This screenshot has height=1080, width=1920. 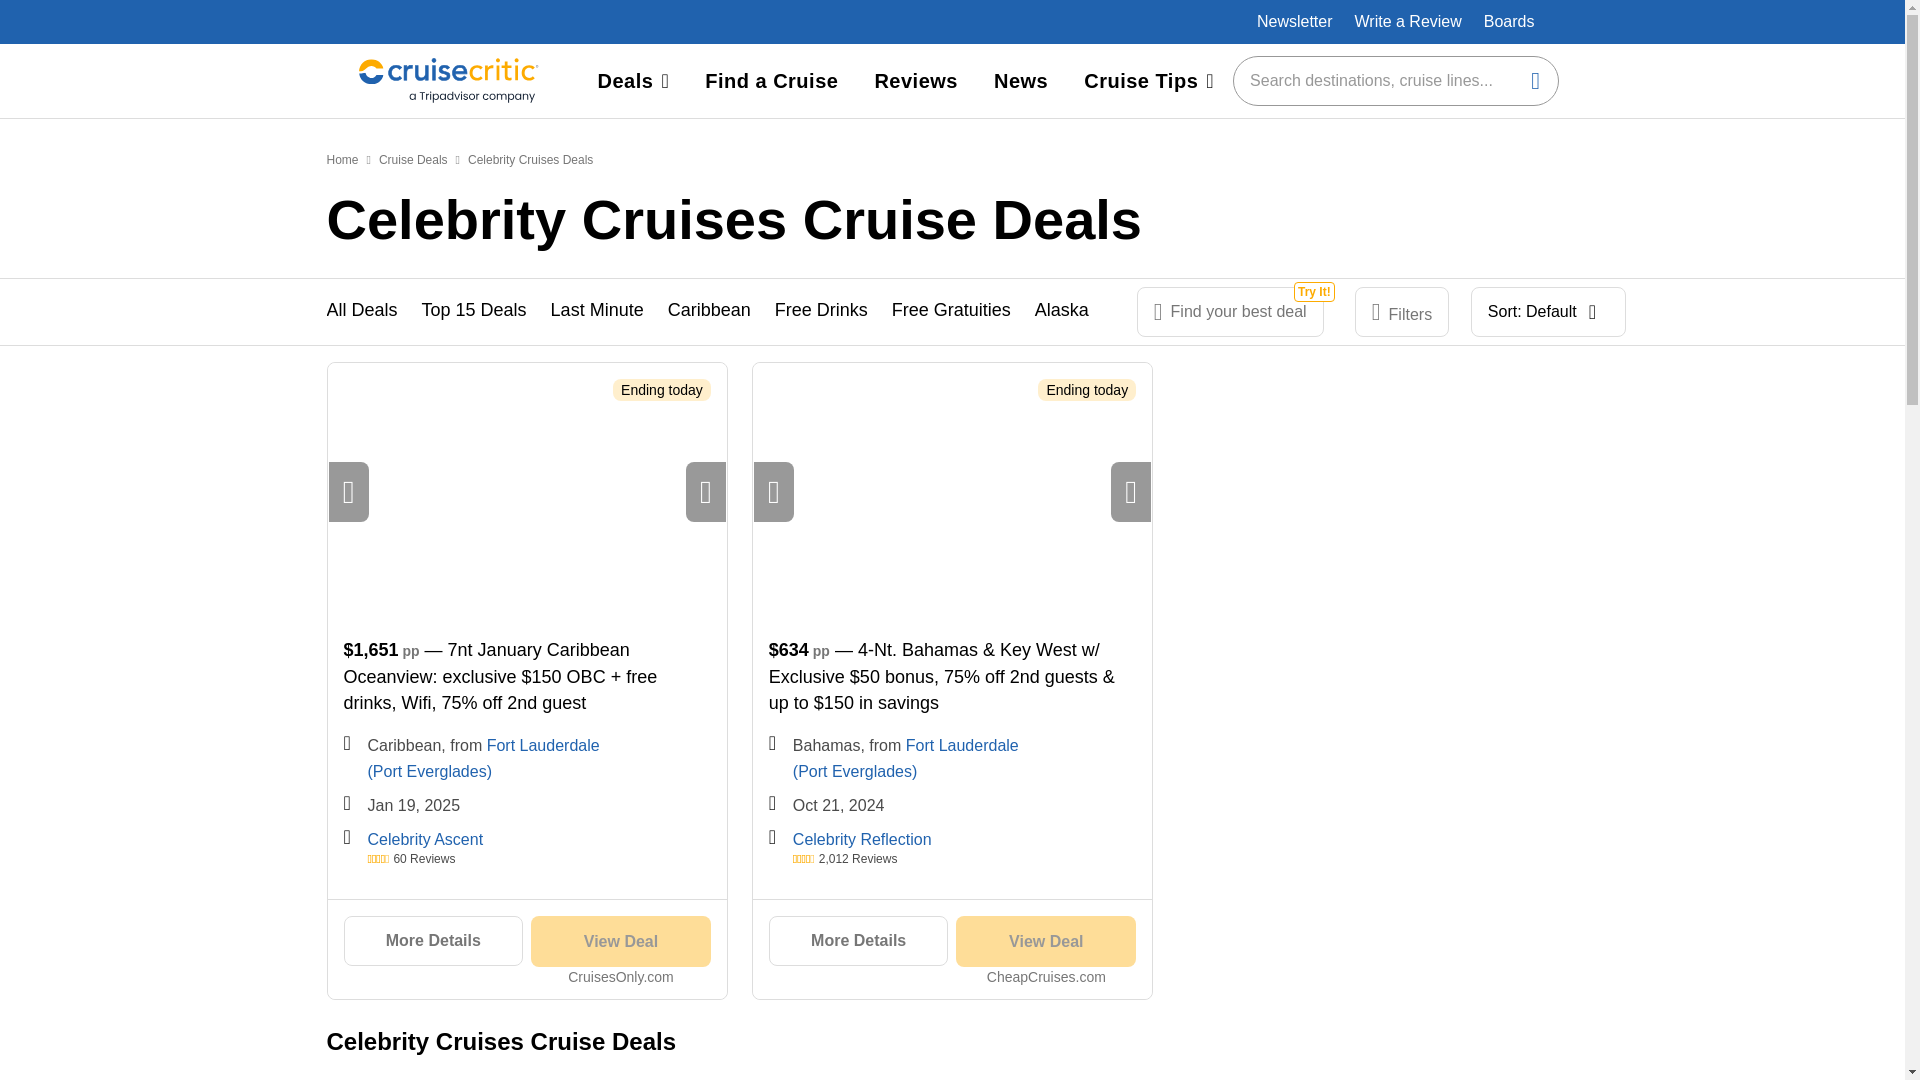 I want to click on Cruise Deals, so click(x=412, y=160).